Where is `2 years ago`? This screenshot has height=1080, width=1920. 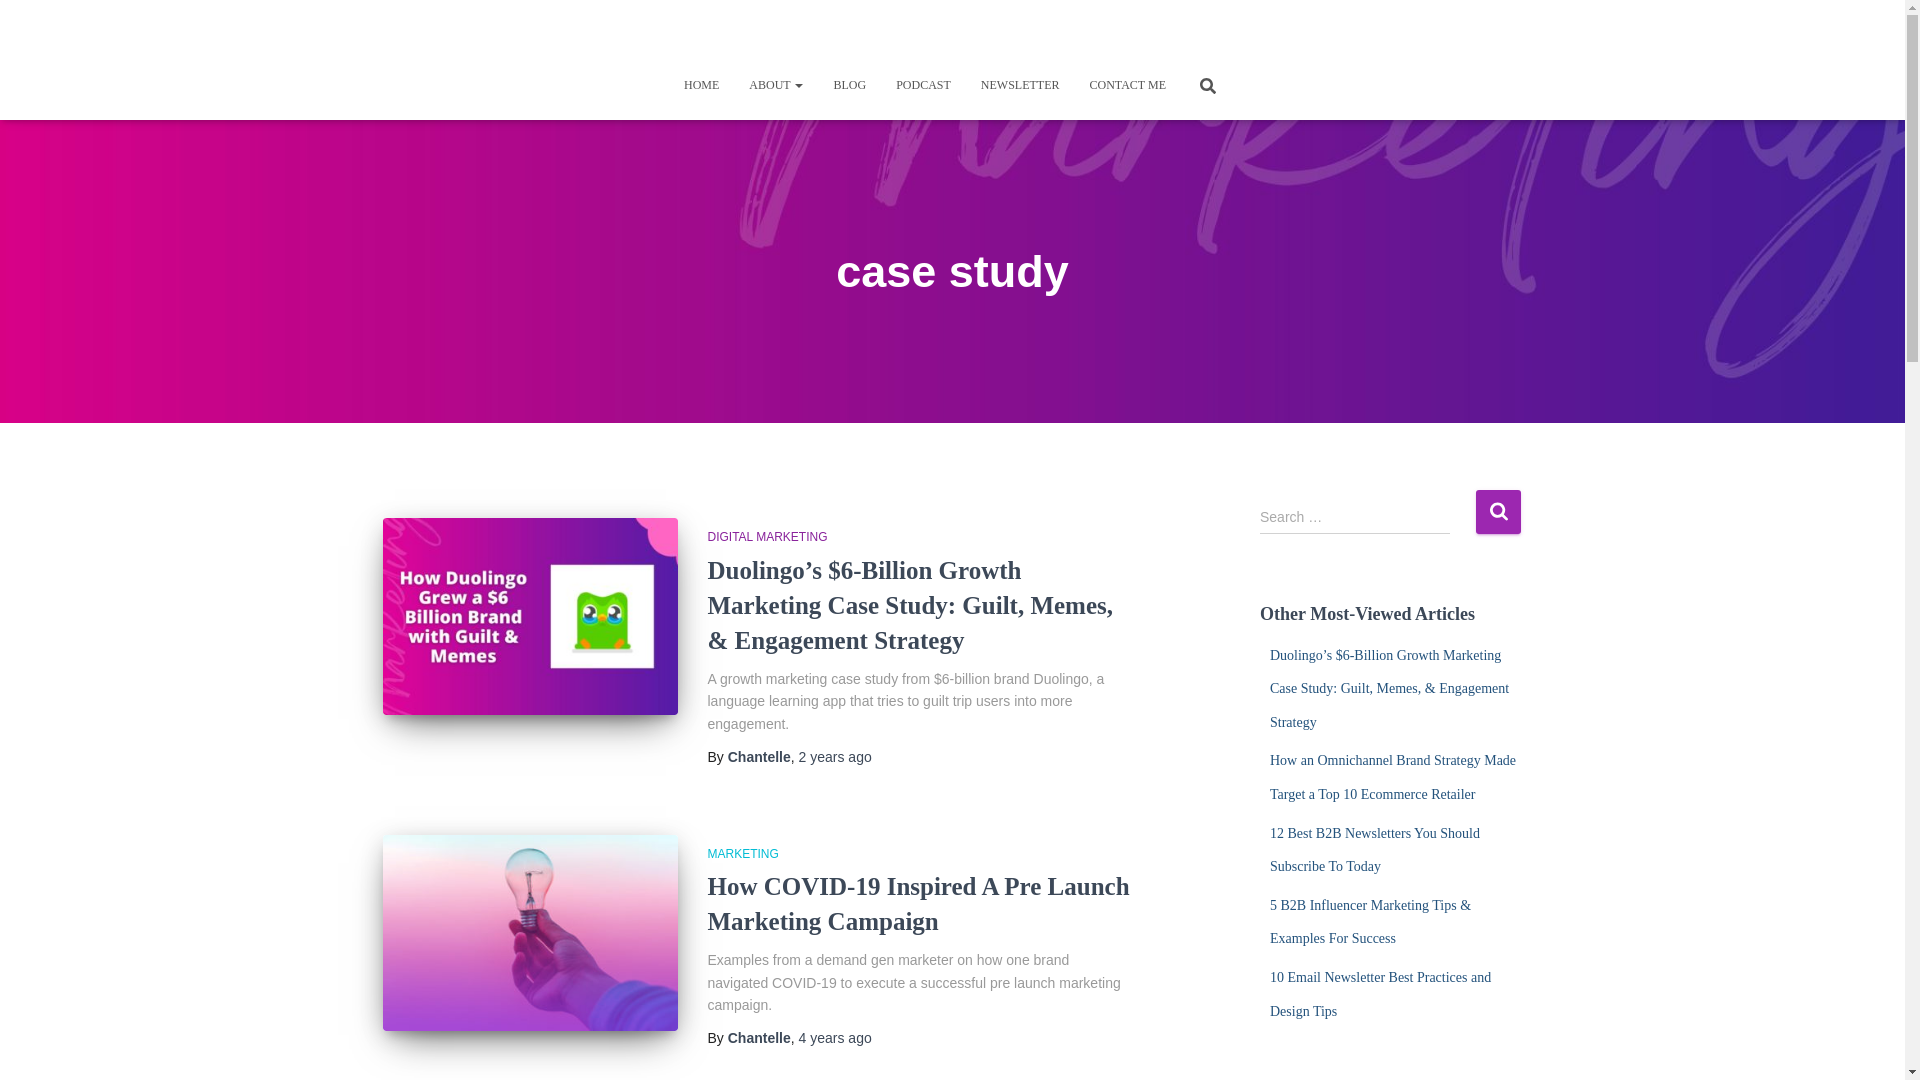 2 years ago is located at coordinates (834, 756).